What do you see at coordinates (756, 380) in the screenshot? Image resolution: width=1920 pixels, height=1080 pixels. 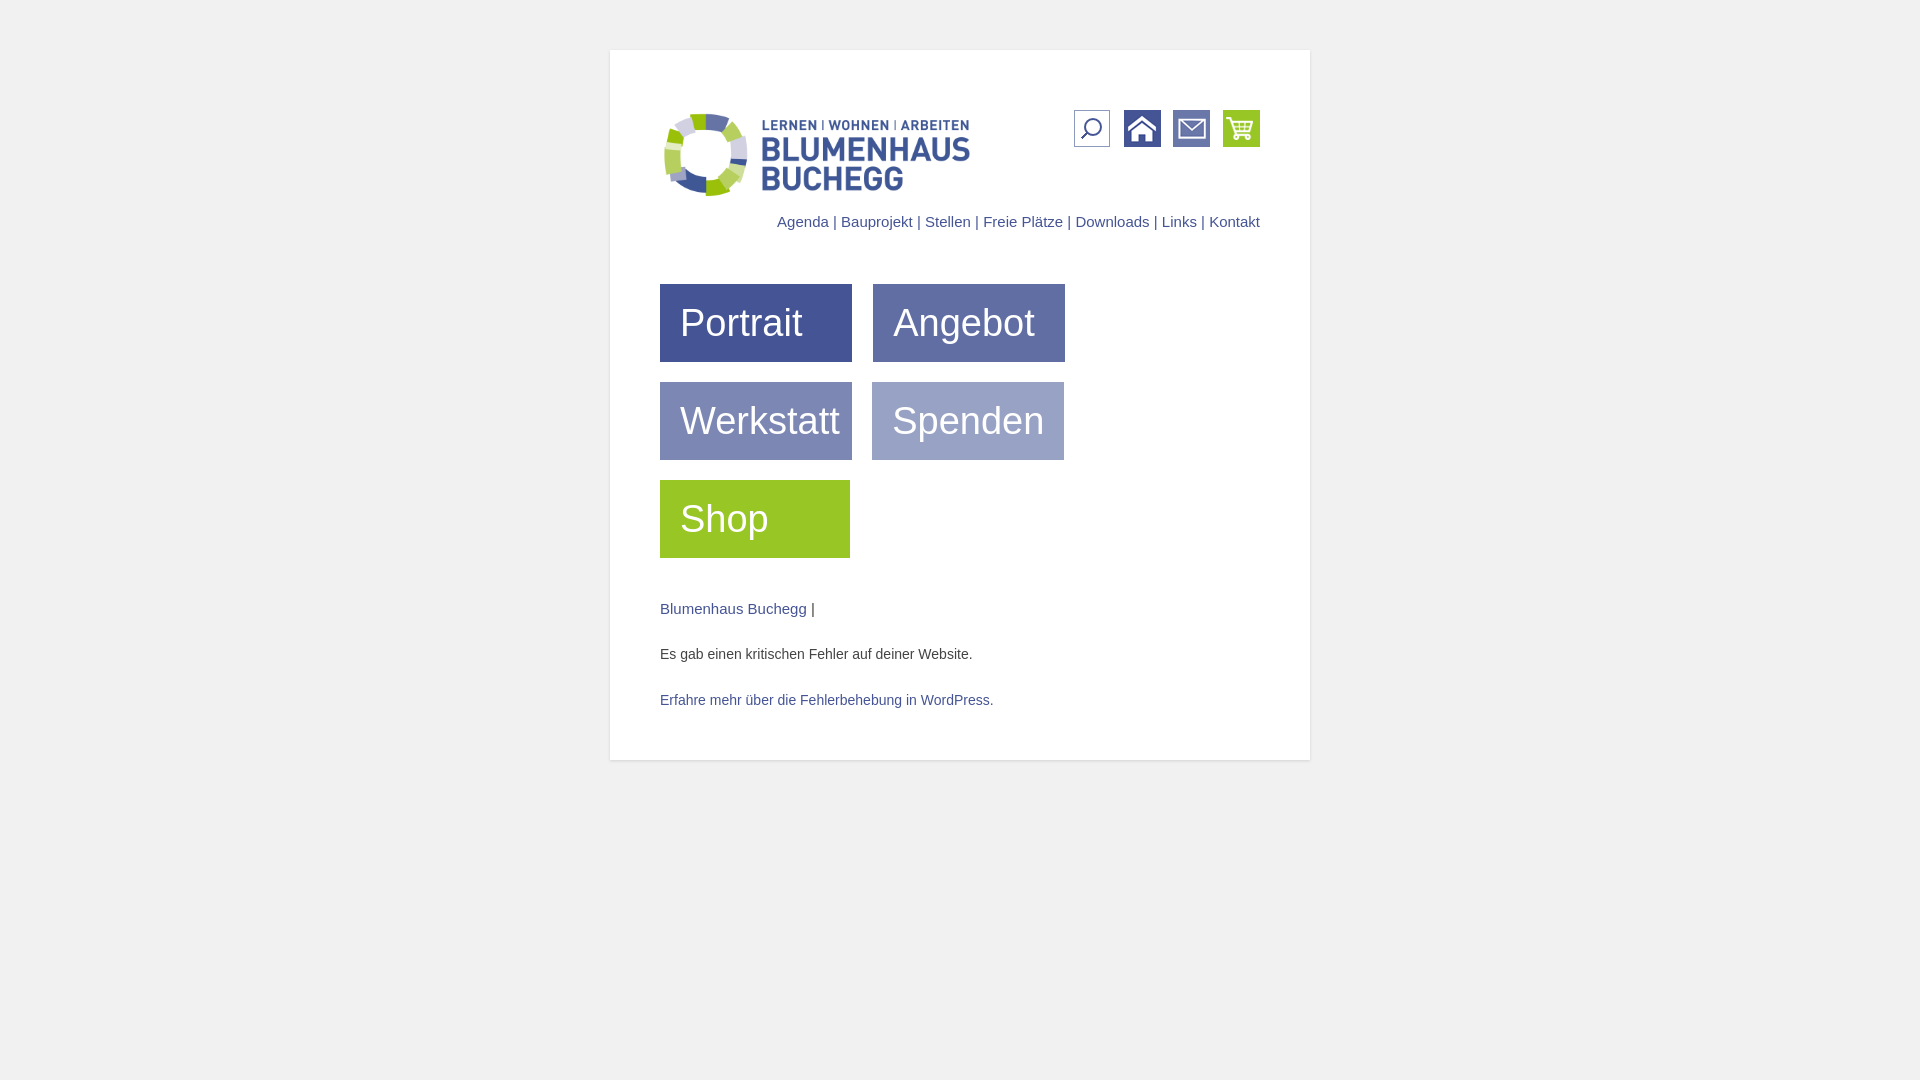 I see `Leitbild` at bounding box center [756, 380].